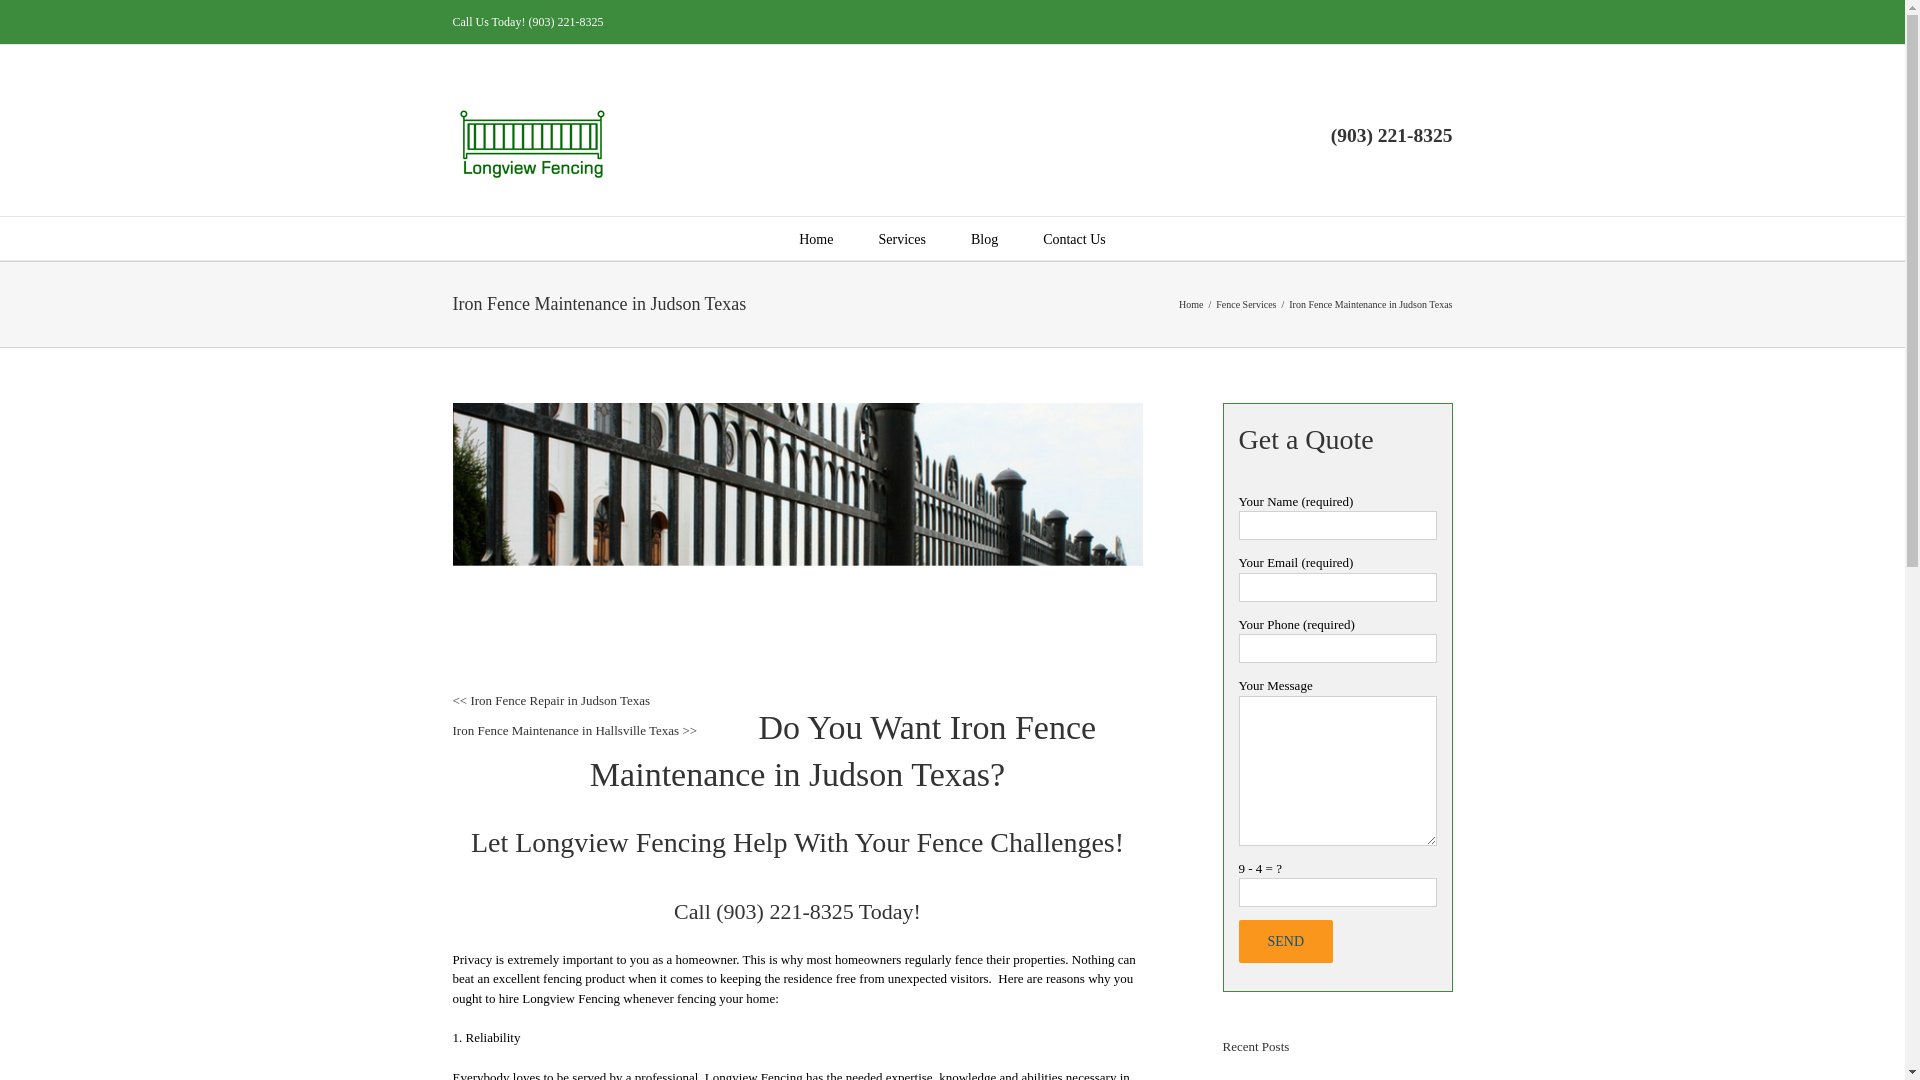  What do you see at coordinates (1190, 304) in the screenshot?
I see `Home` at bounding box center [1190, 304].